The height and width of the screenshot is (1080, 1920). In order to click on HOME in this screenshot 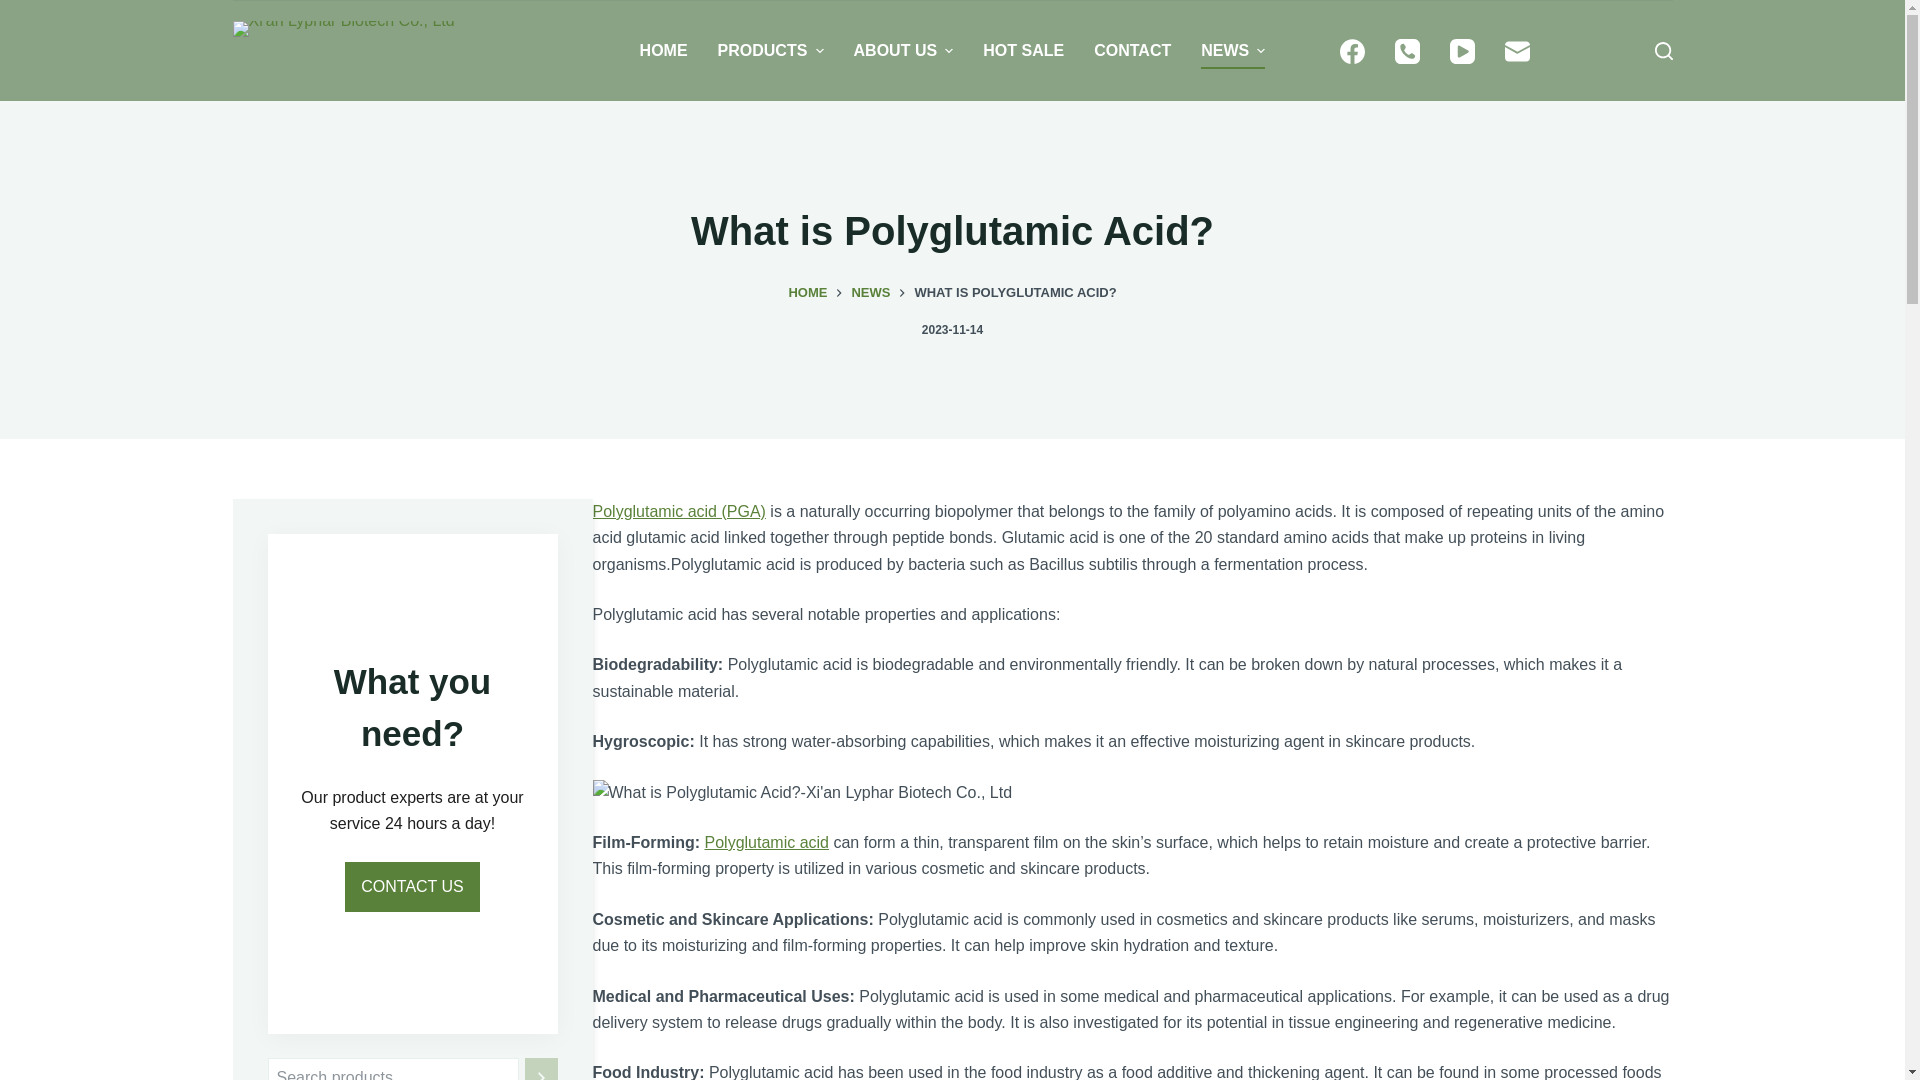, I will do `click(664, 51)`.